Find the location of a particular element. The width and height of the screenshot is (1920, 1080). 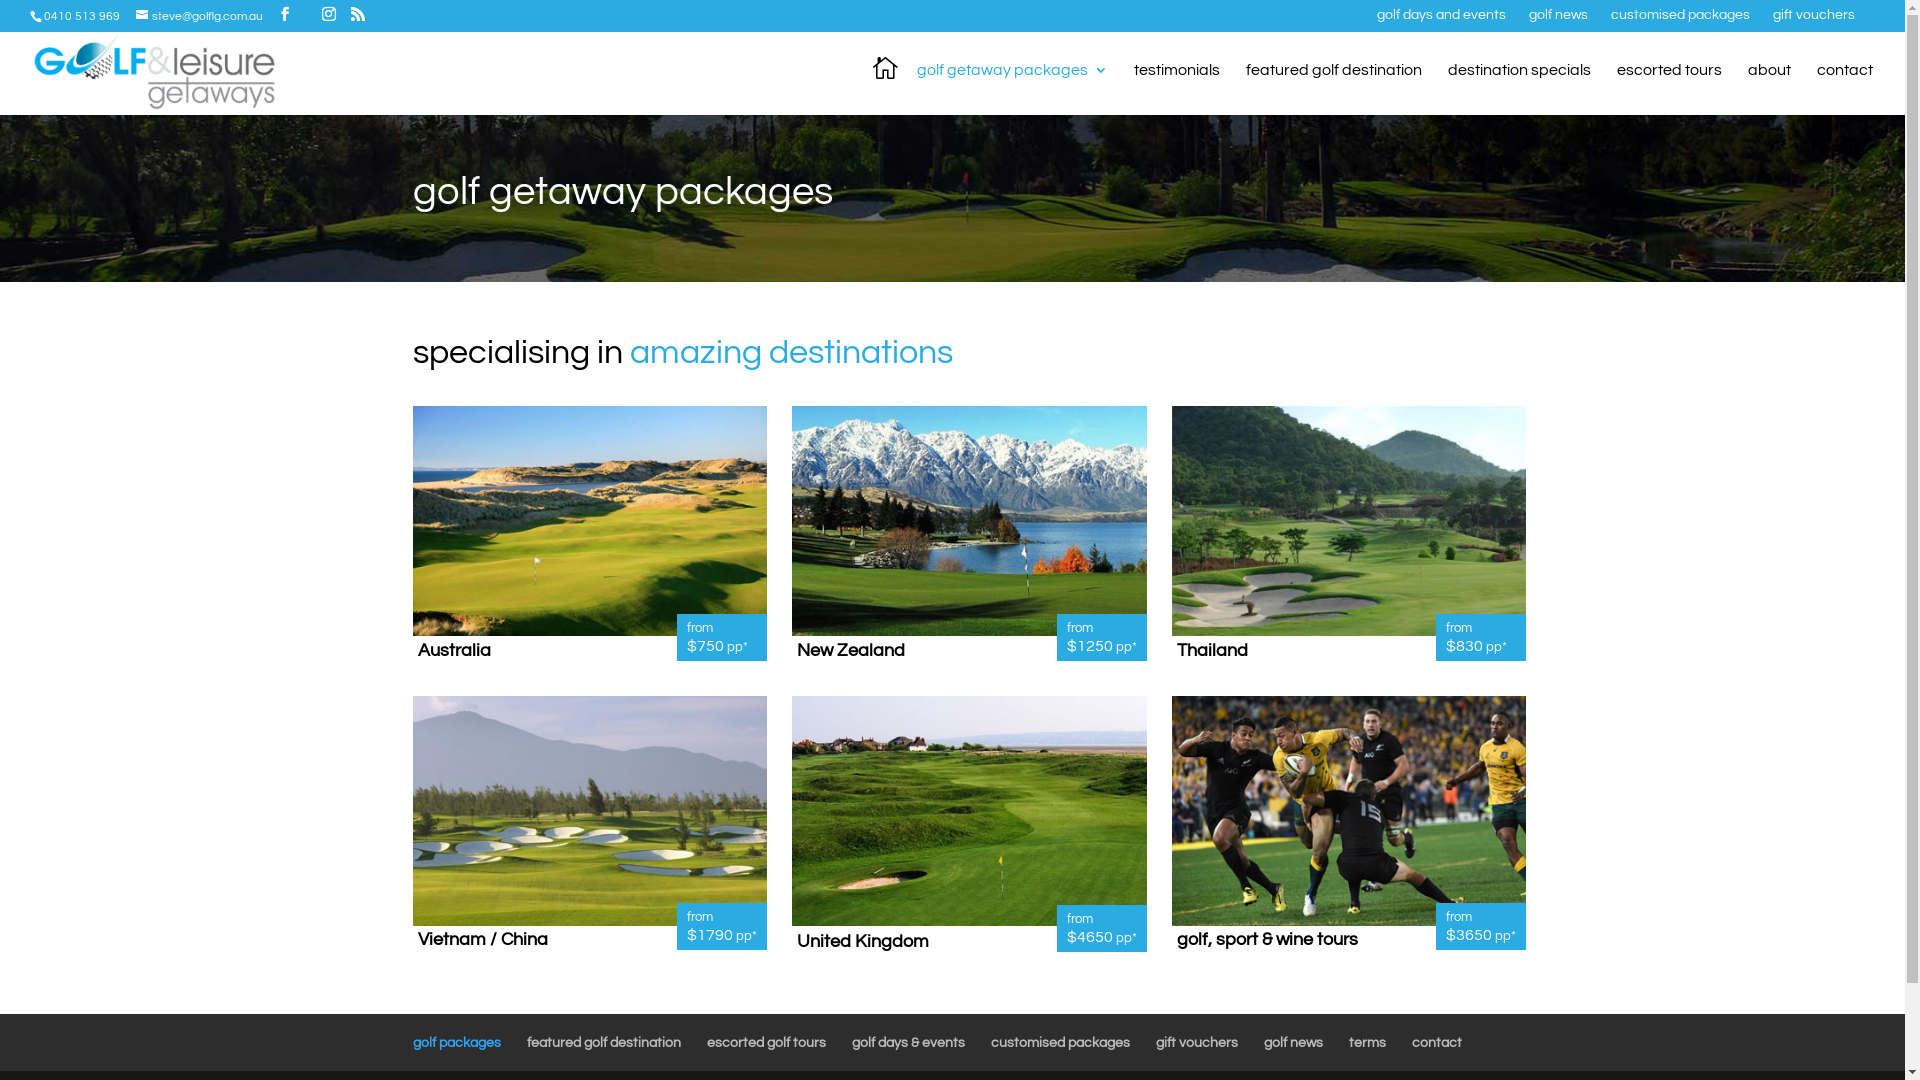

golf news is located at coordinates (1558, 20).